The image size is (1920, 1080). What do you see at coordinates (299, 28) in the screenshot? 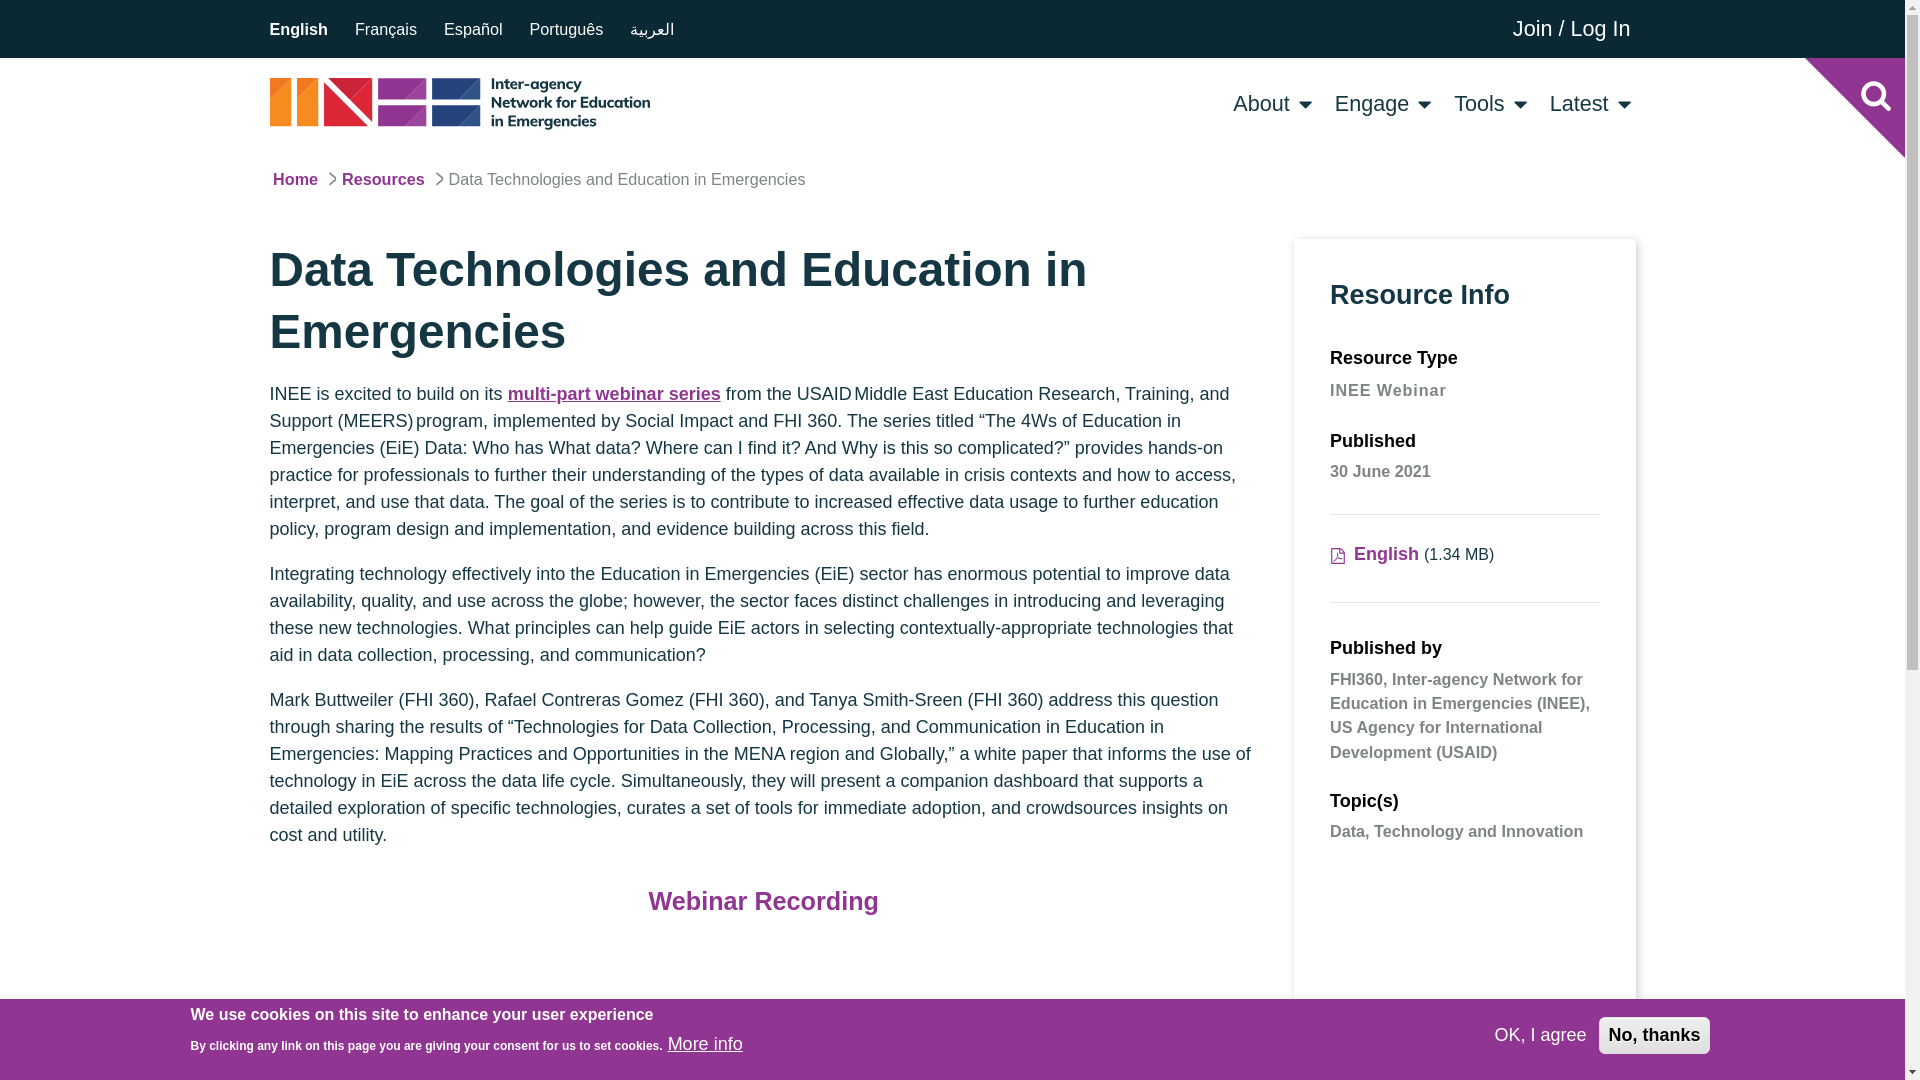
I see `English` at bounding box center [299, 28].